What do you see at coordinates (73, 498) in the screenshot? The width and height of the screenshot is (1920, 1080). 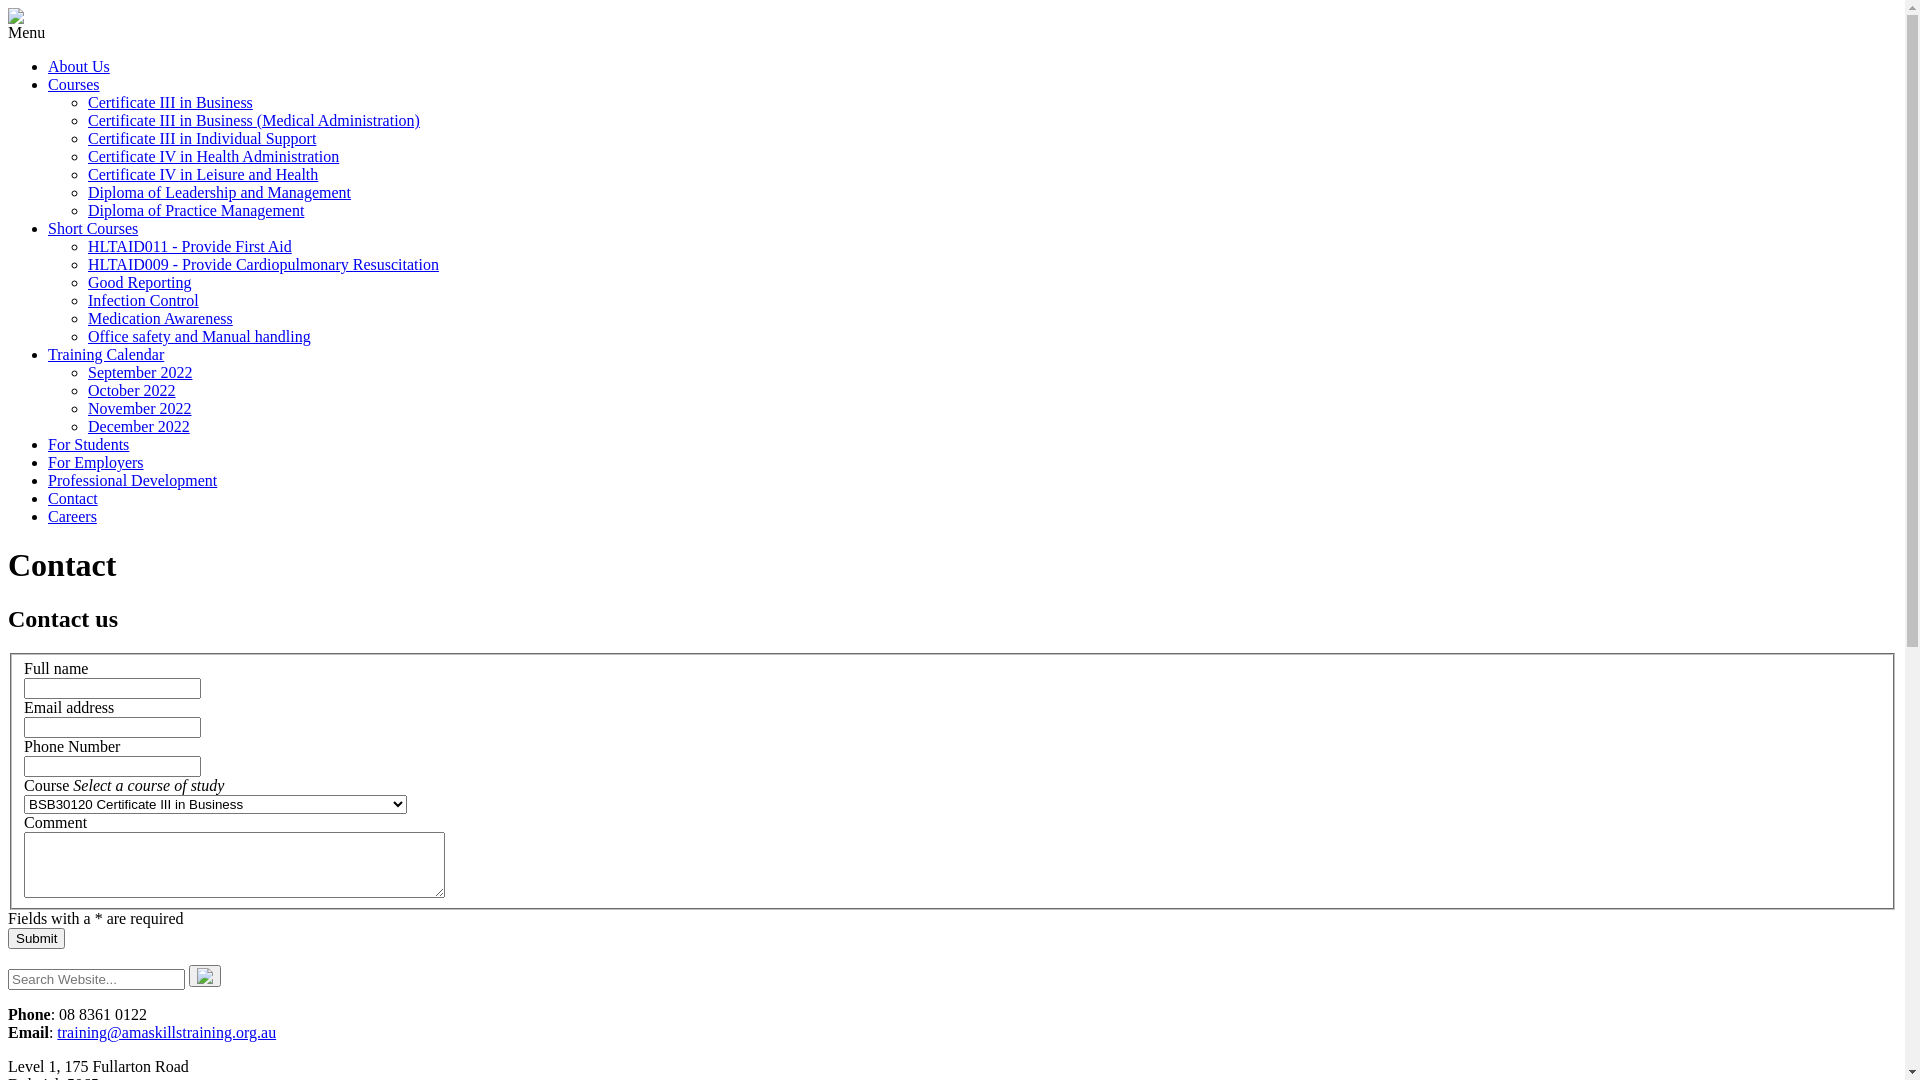 I see `Contact` at bounding box center [73, 498].